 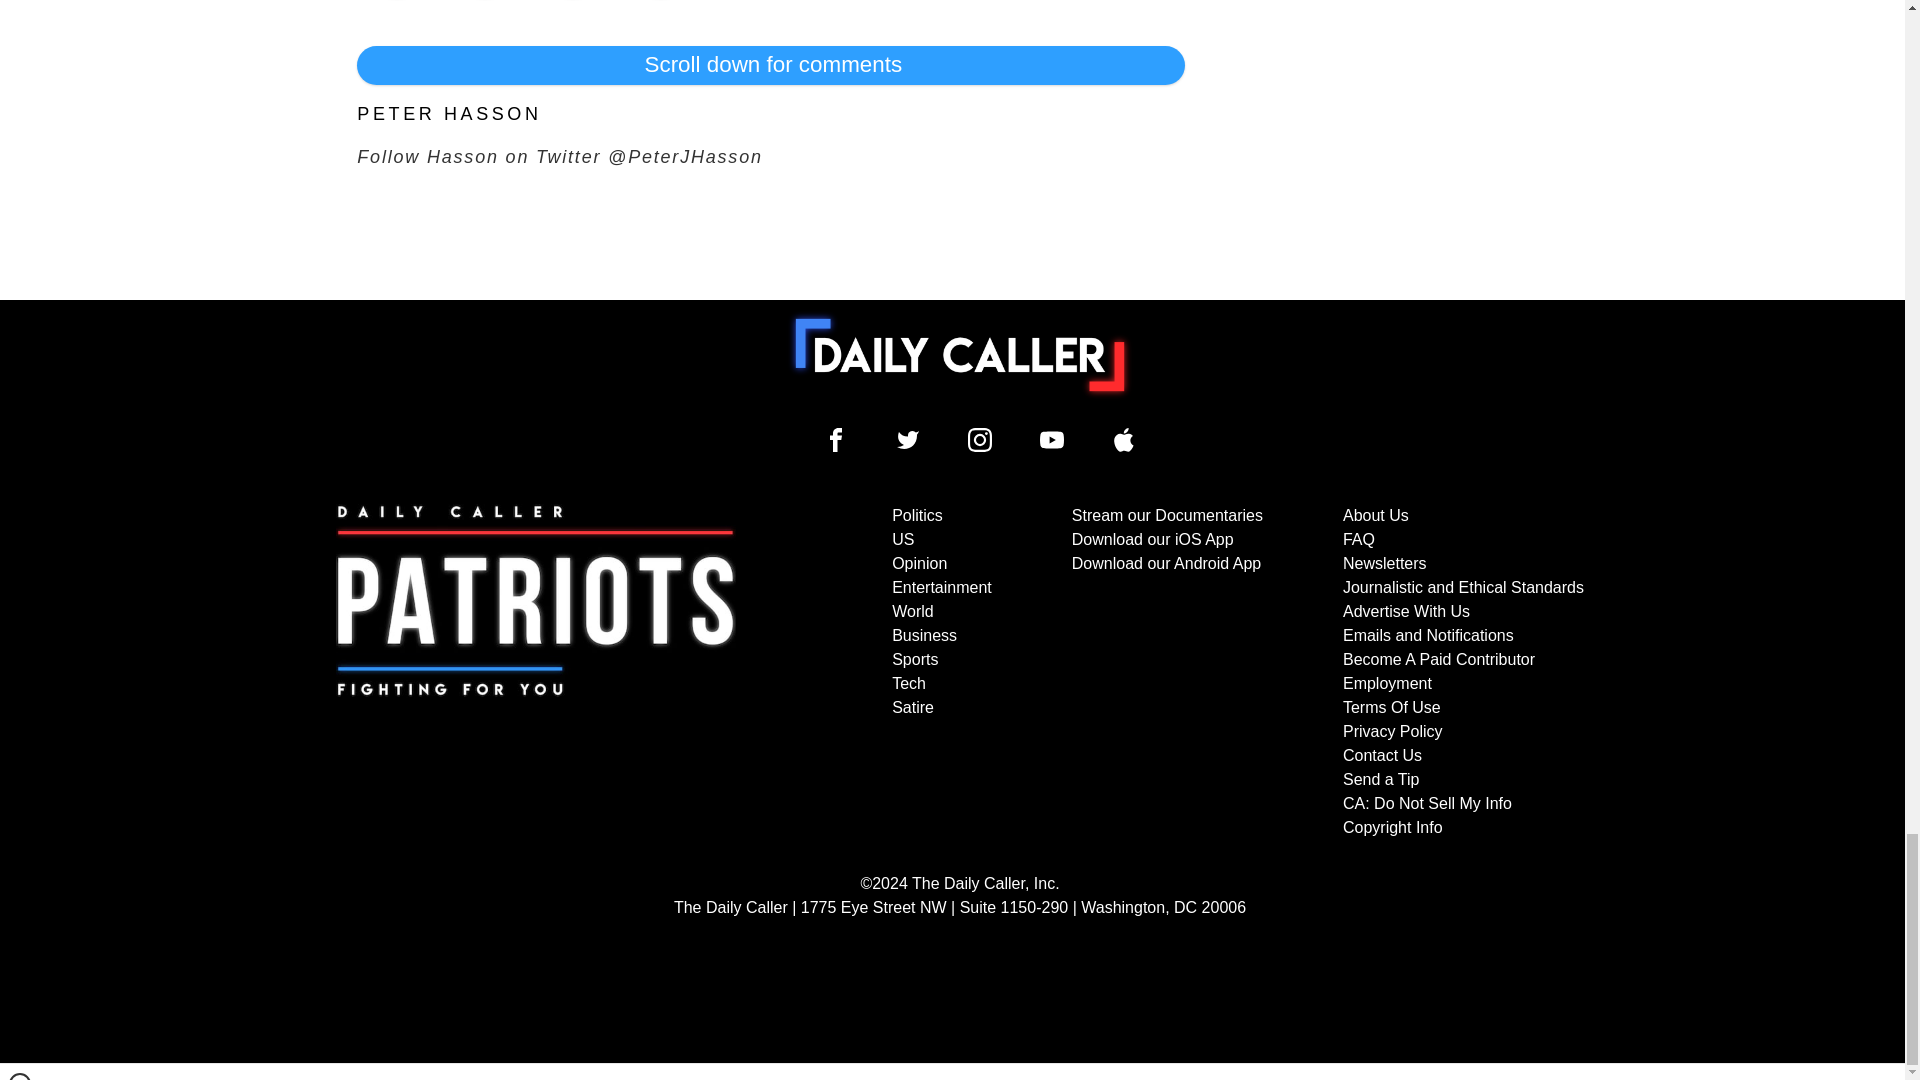 What do you see at coordinates (770, 65) in the screenshot?
I see `Scroll down for comments` at bounding box center [770, 65].